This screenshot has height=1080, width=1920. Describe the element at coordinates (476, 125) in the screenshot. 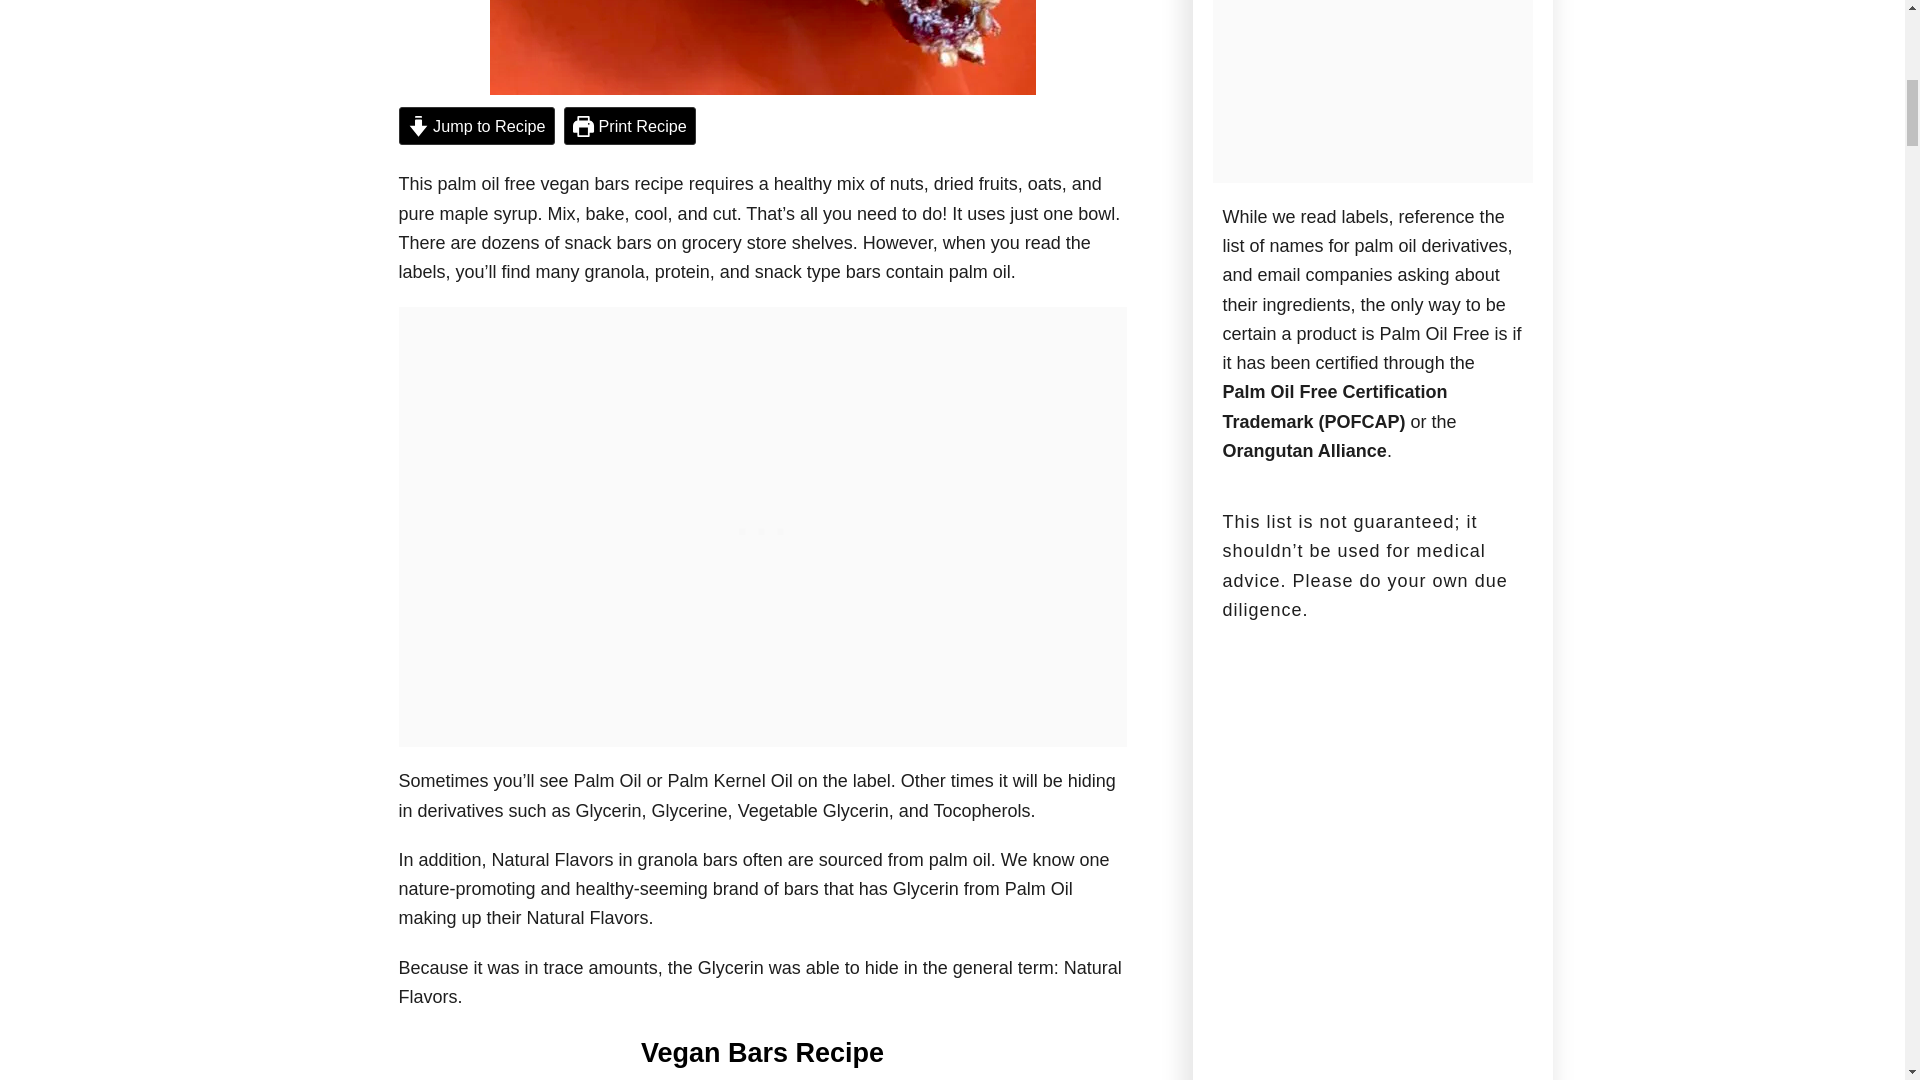

I see `Jump to Recipe` at that location.